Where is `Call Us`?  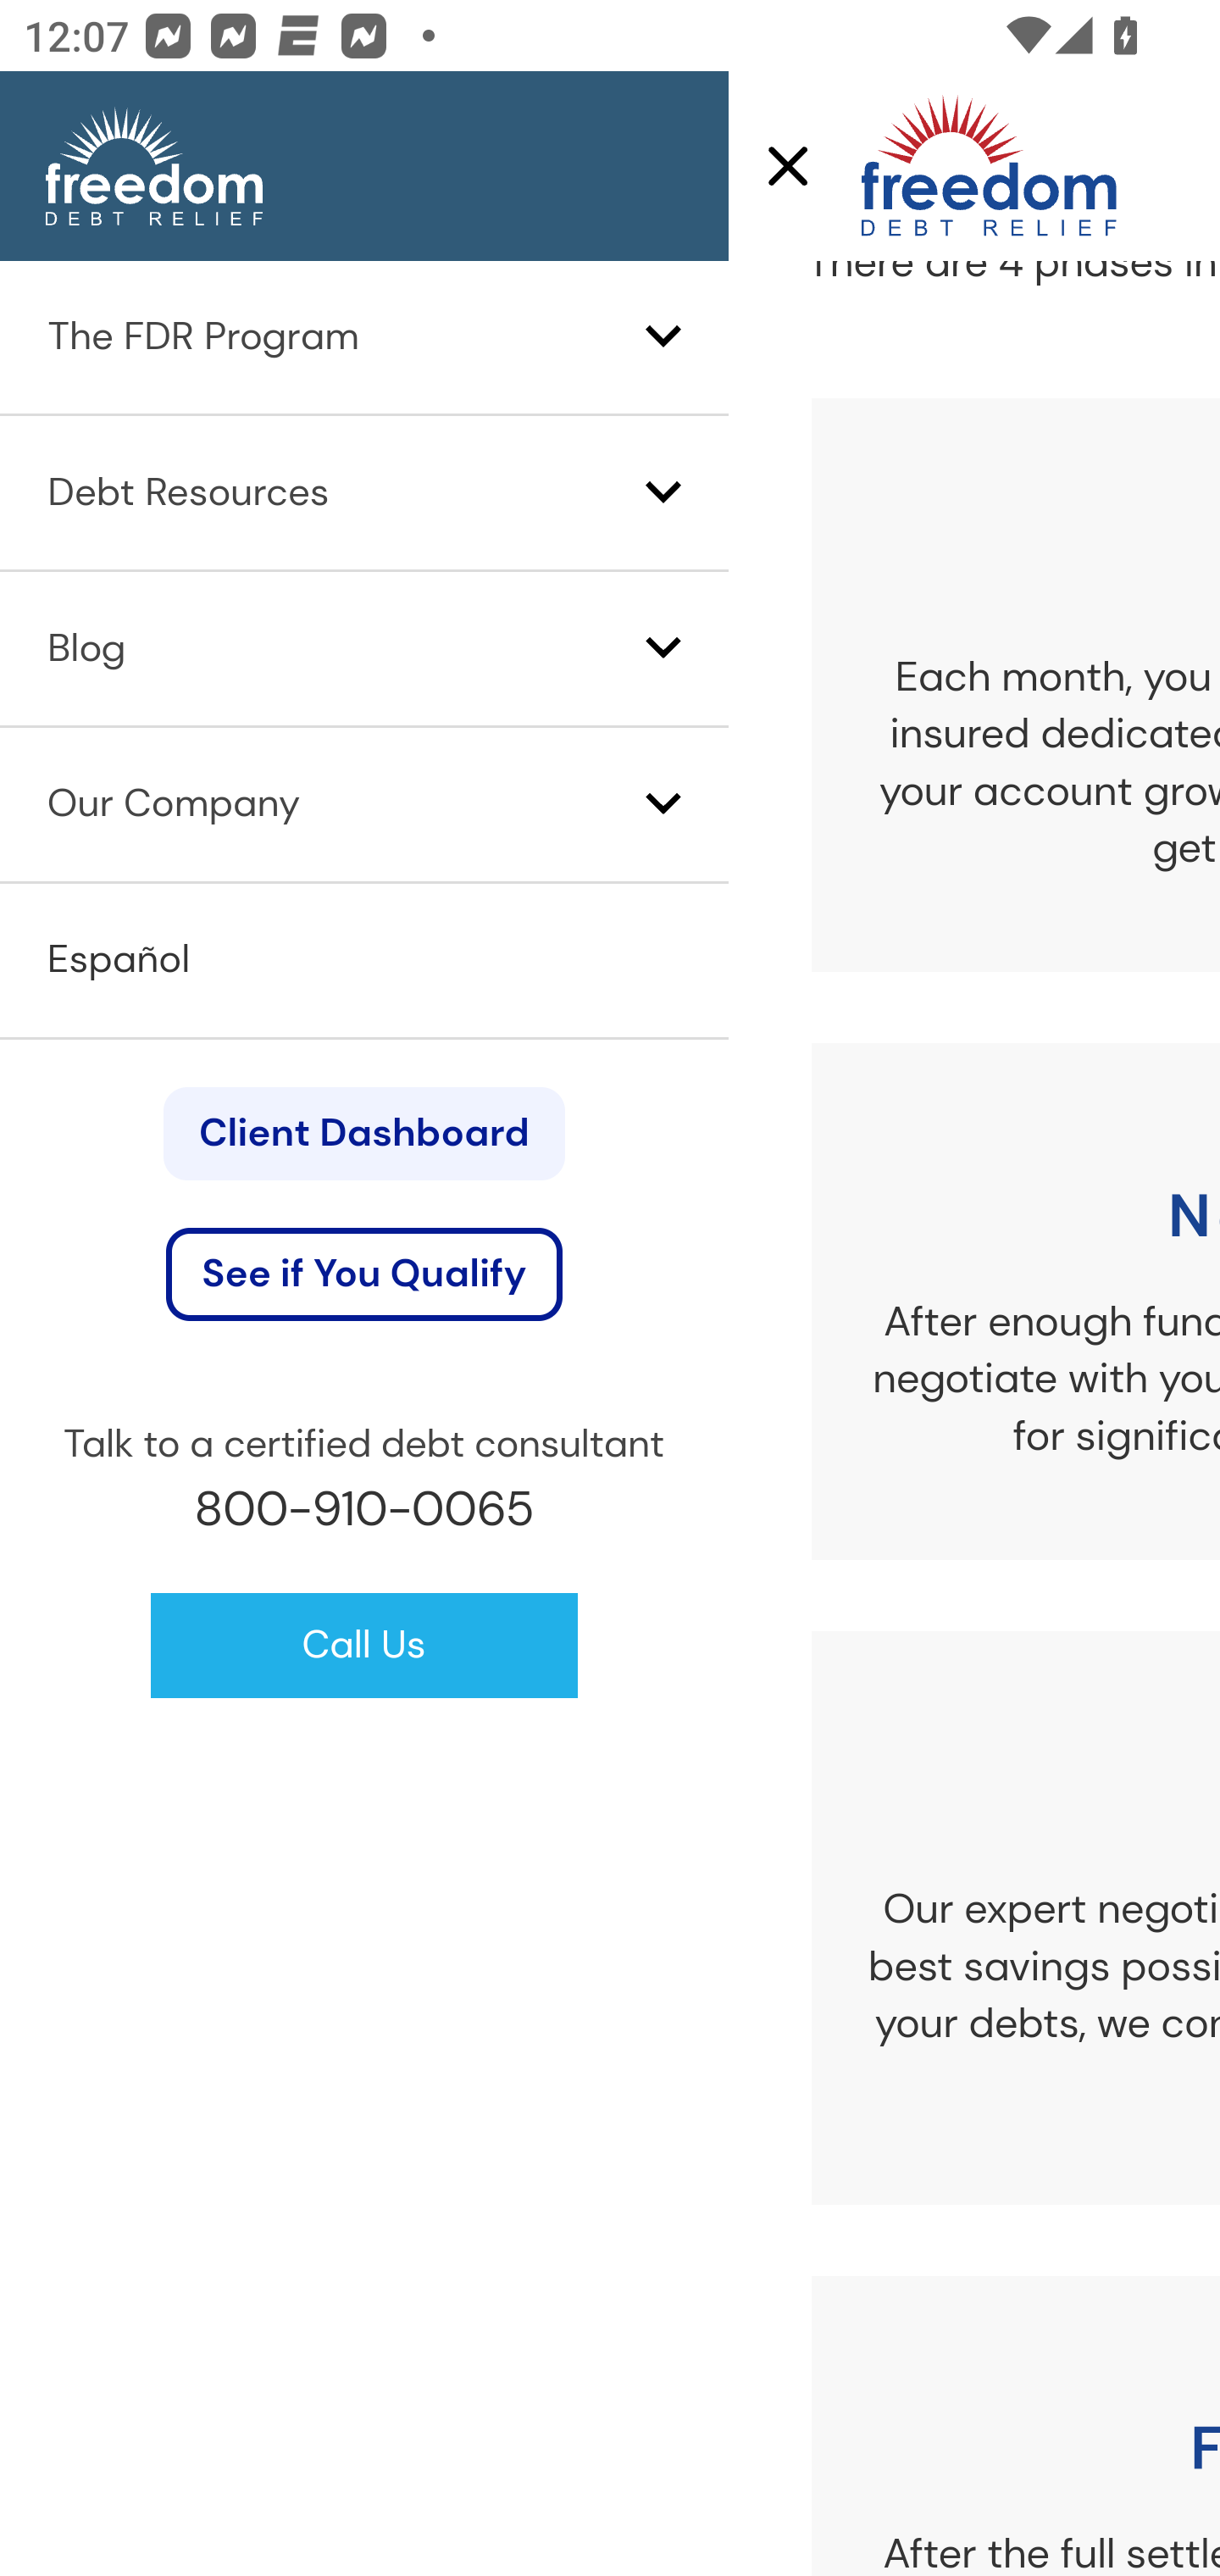 Call Us is located at coordinates (363, 1646).